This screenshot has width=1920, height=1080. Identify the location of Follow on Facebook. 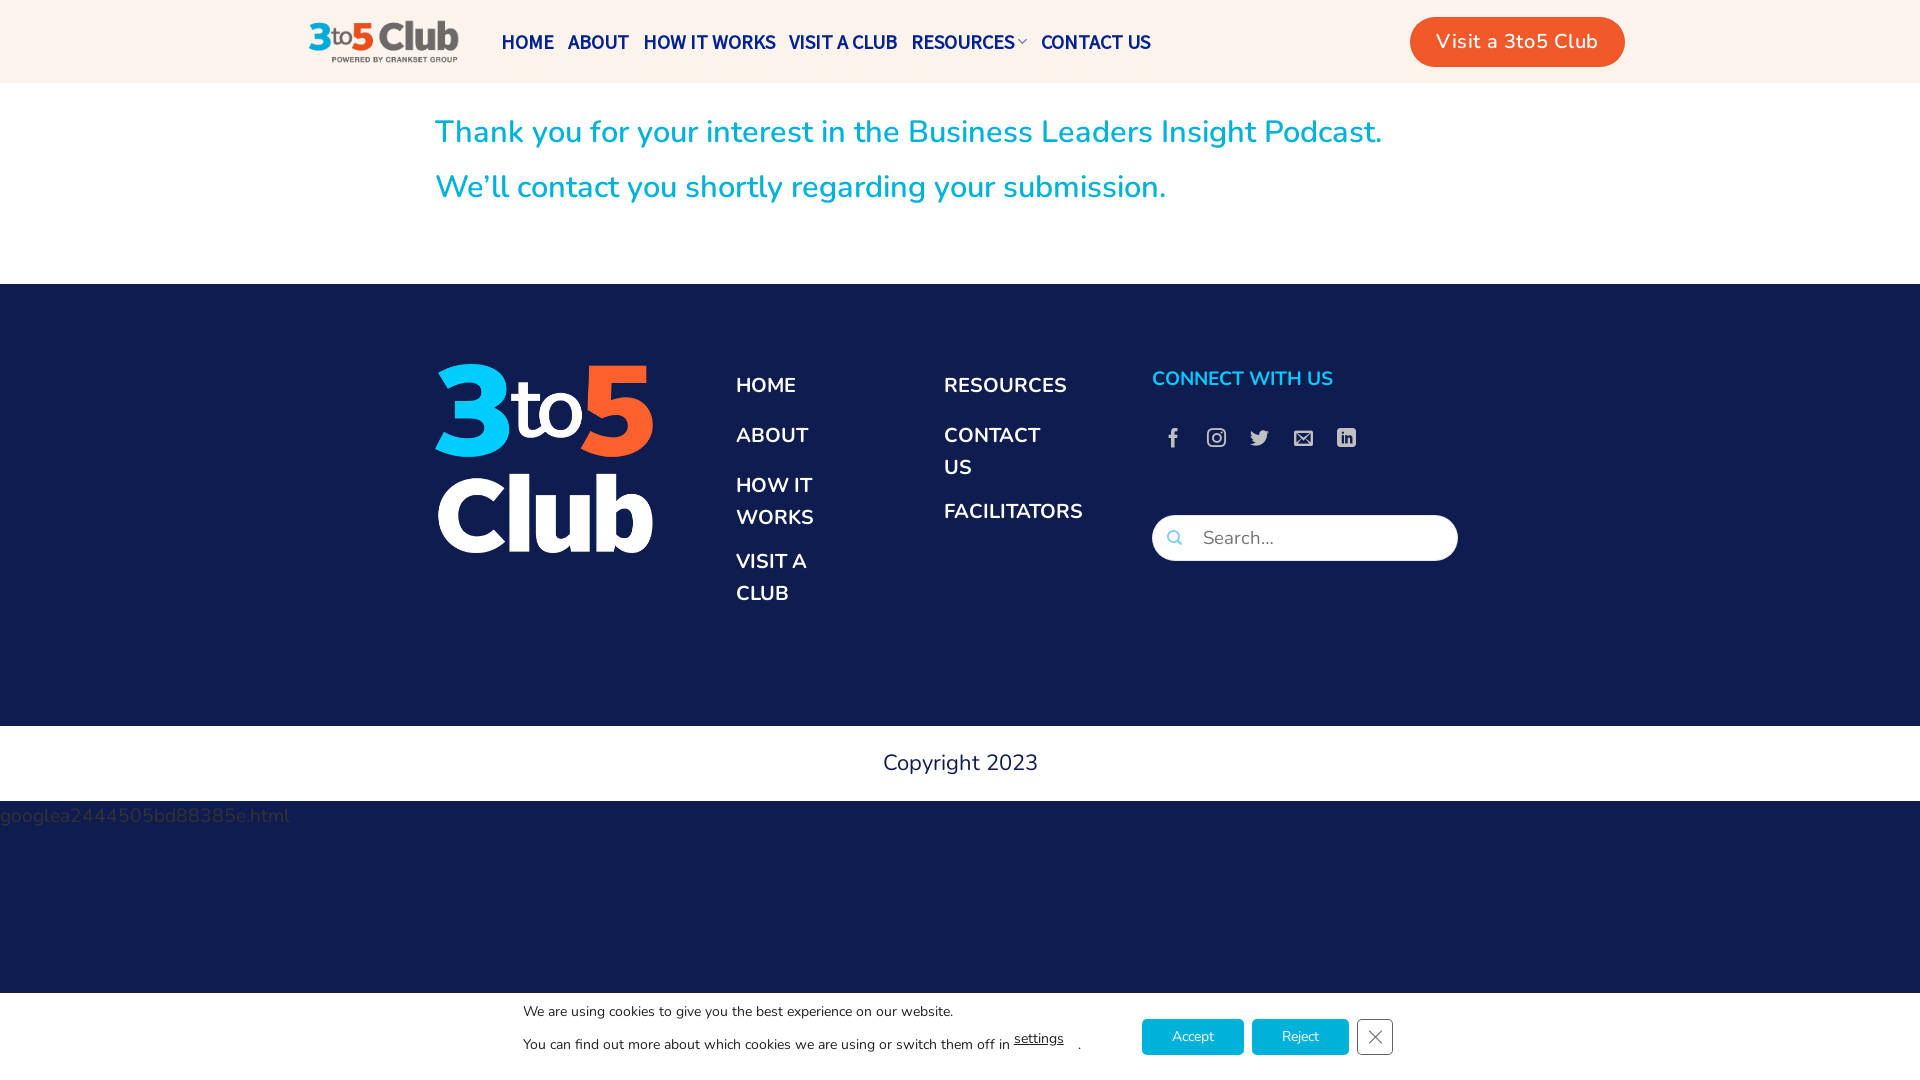
(1174, 439).